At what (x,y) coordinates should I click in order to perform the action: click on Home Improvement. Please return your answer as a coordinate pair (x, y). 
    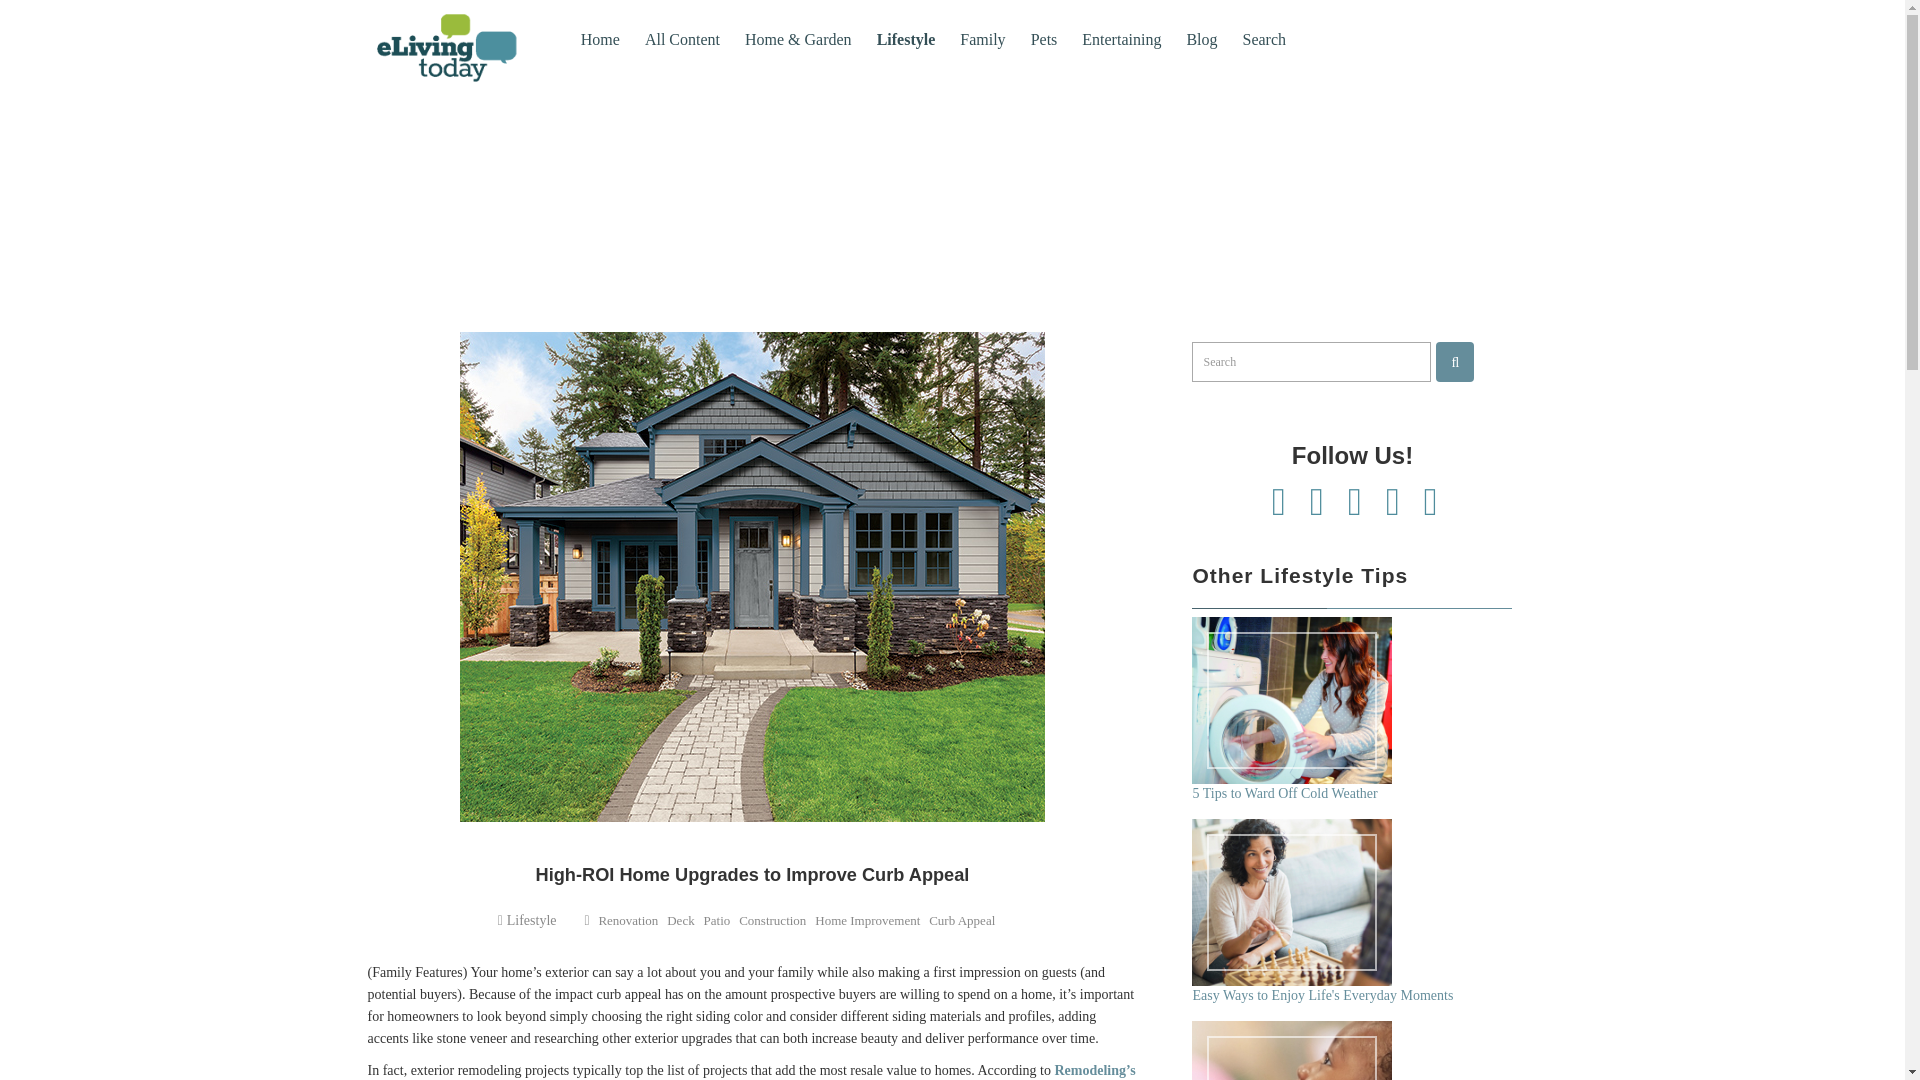
    Looking at the image, I should click on (866, 920).